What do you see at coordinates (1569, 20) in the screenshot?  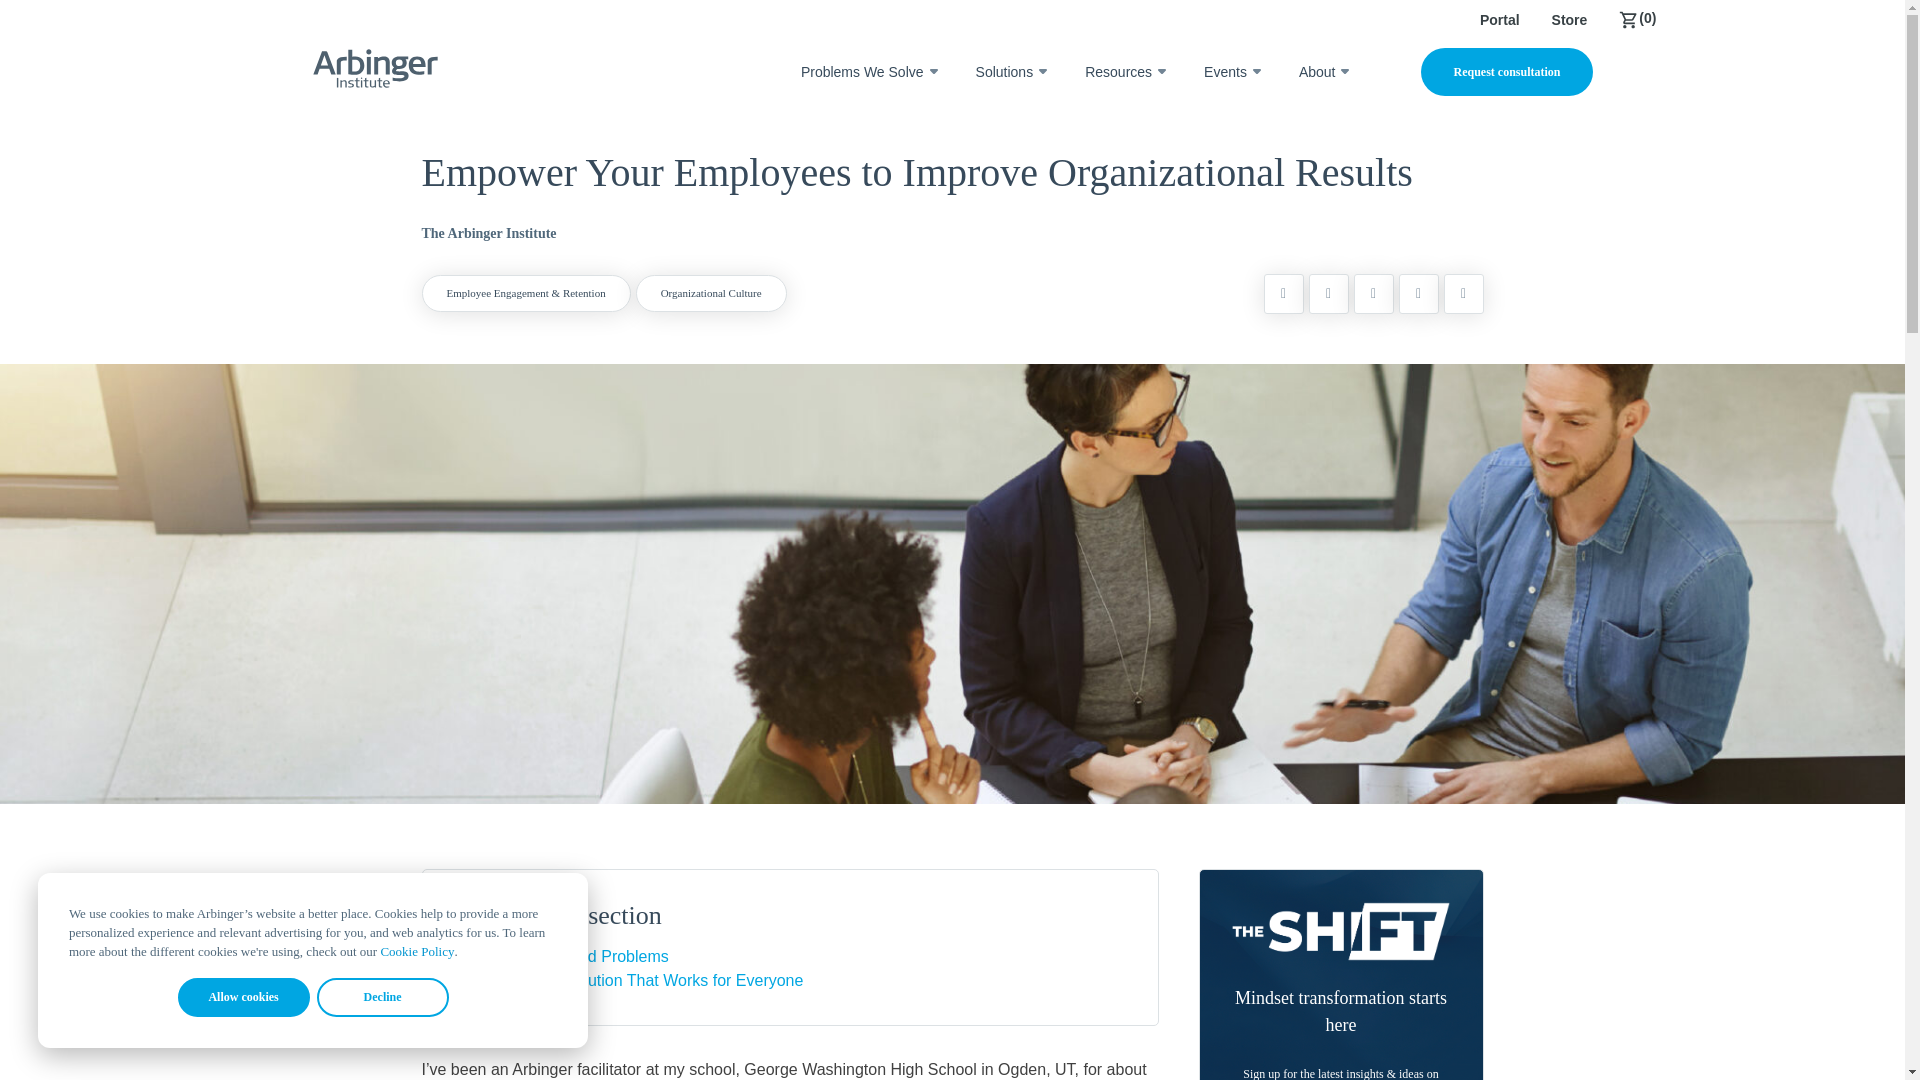 I see `Store` at bounding box center [1569, 20].